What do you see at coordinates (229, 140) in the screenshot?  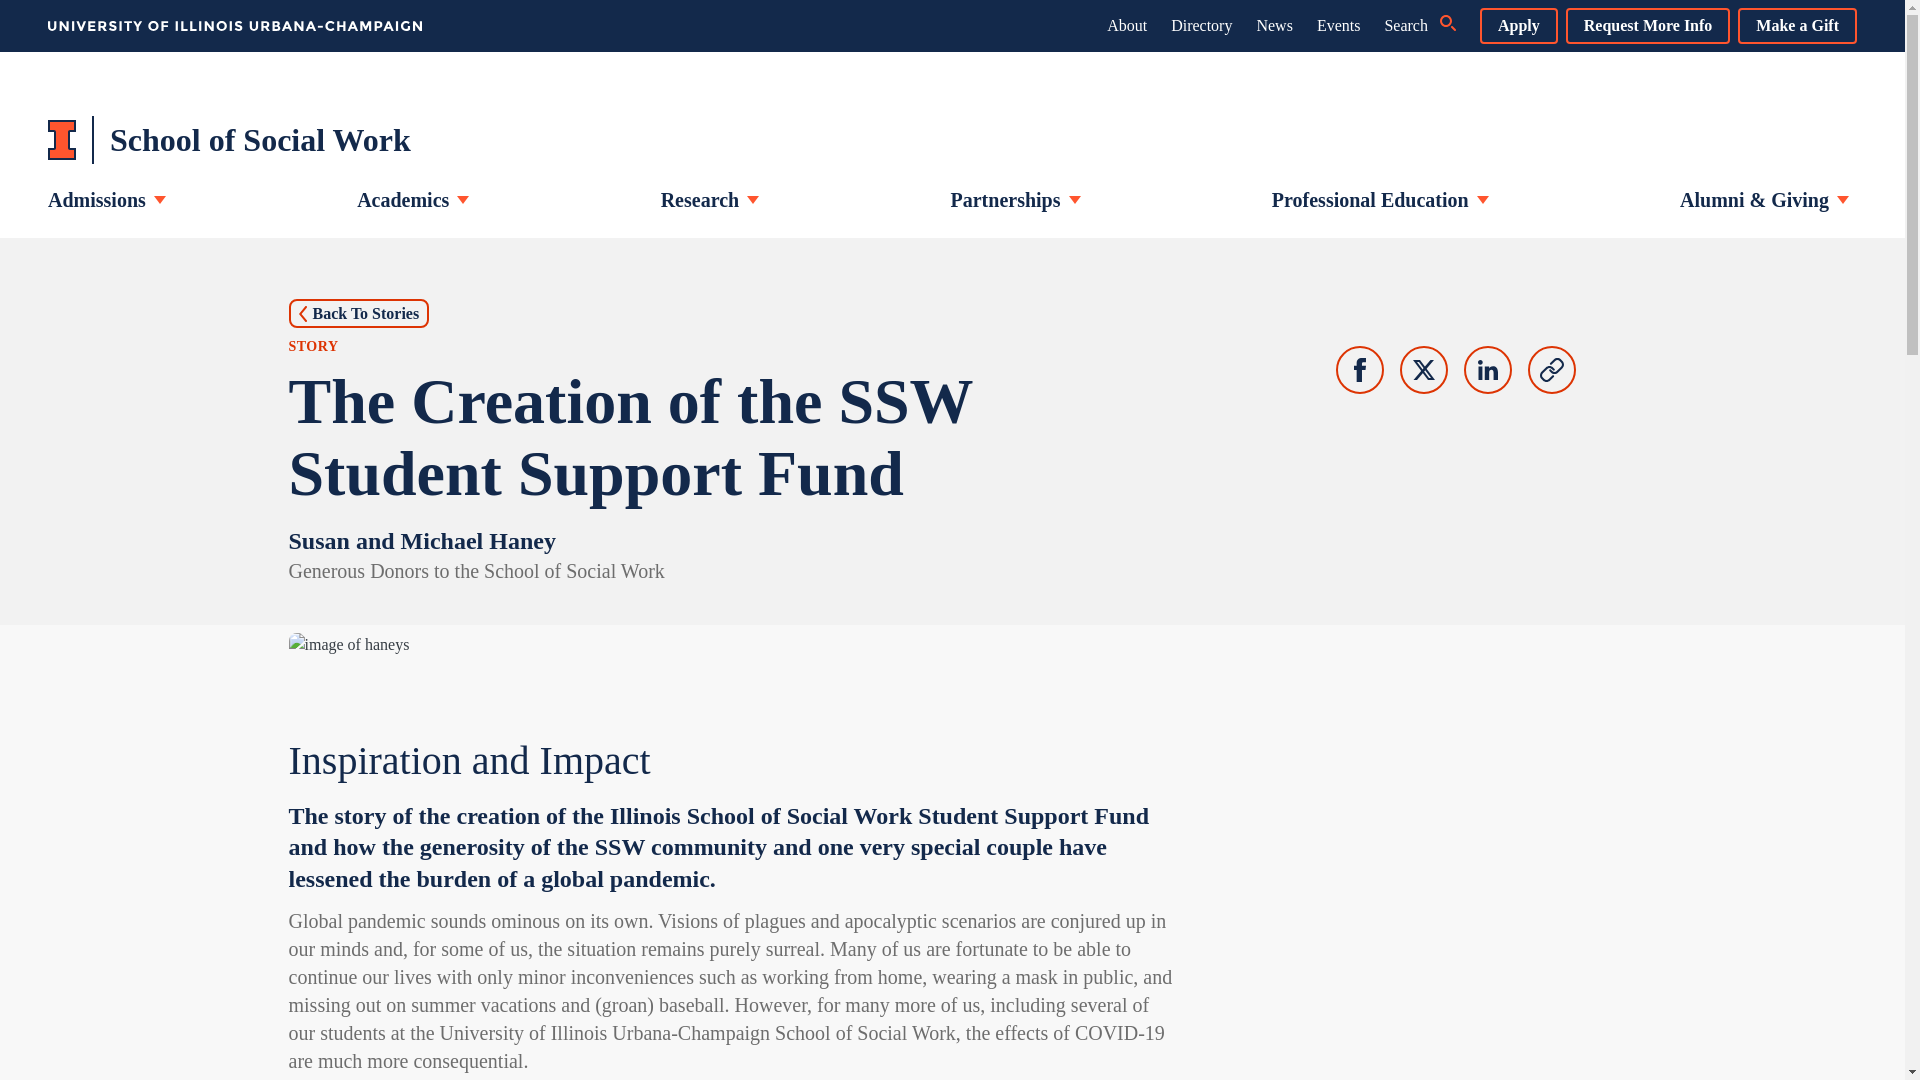 I see `School of Social Work` at bounding box center [229, 140].